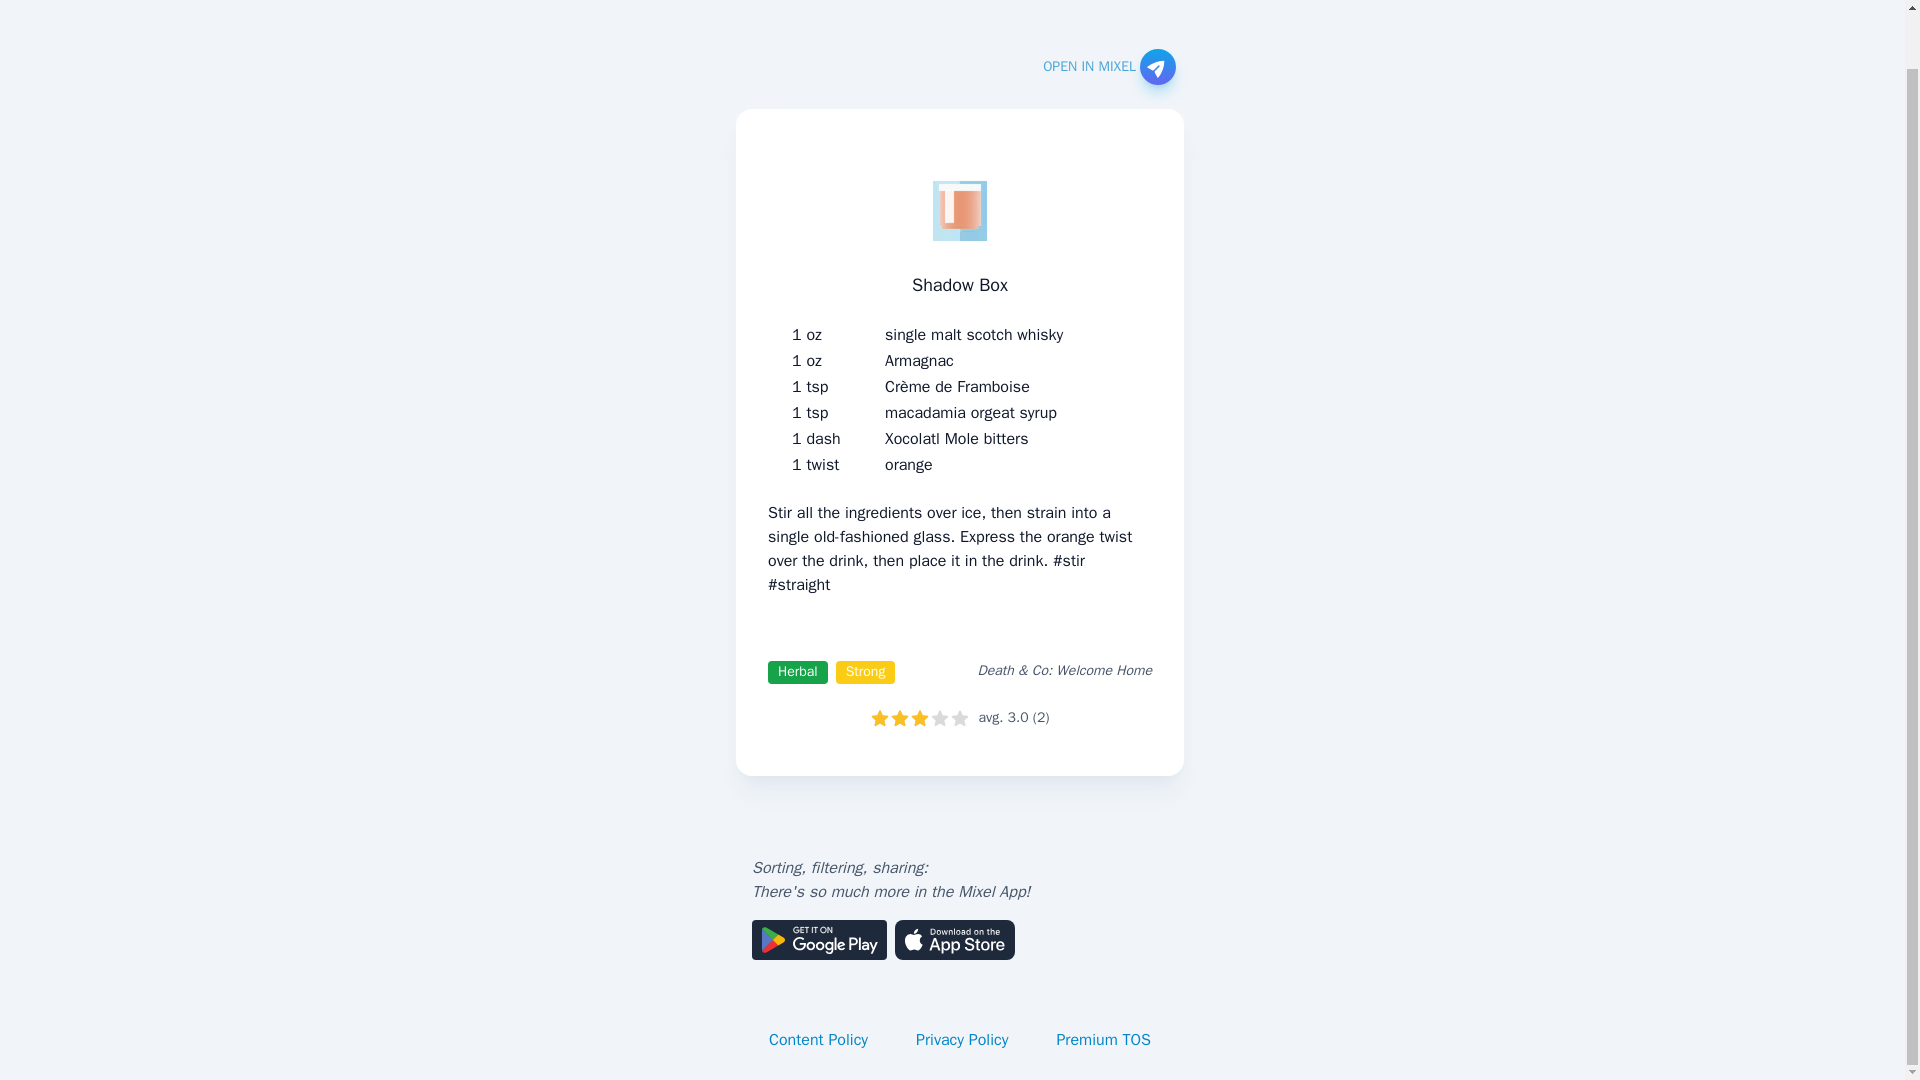  I want to click on single malt scotch whisky, so click(974, 334).